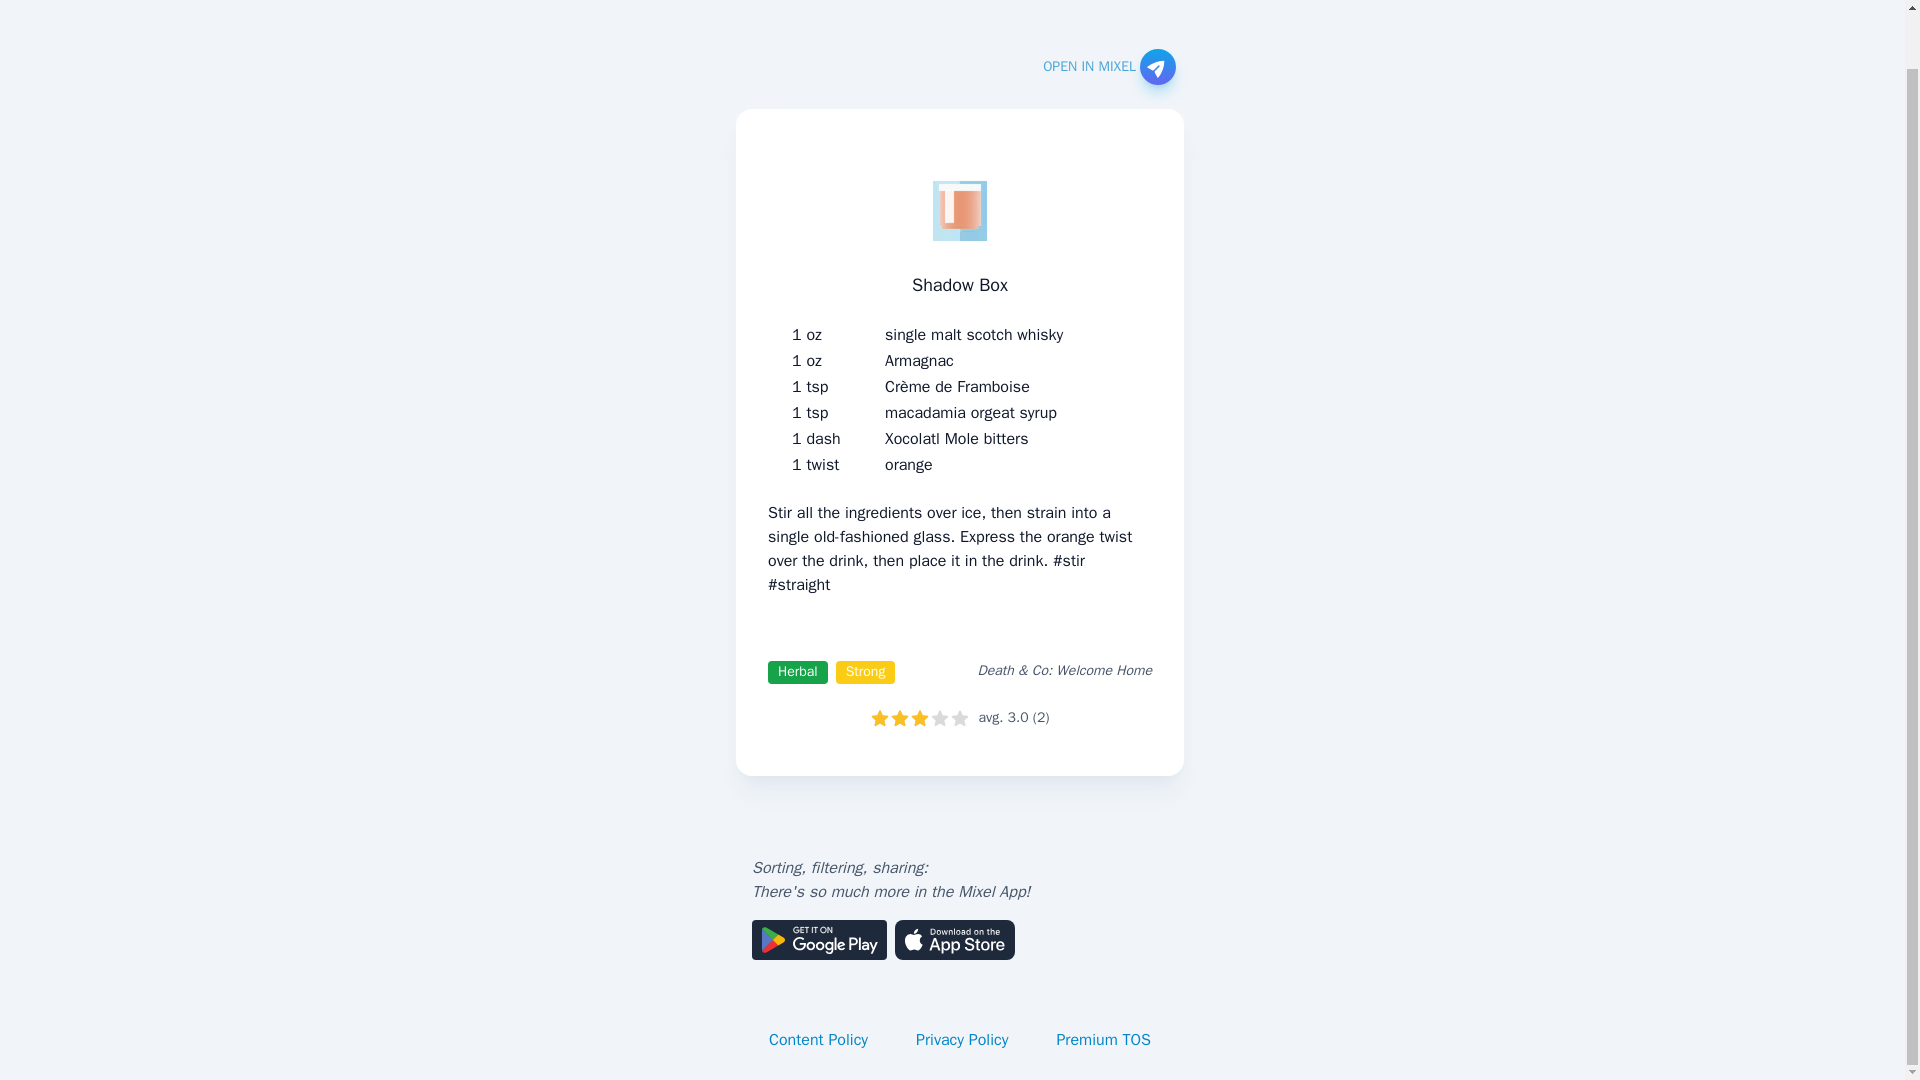  I want to click on single malt scotch whisky, so click(974, 334).